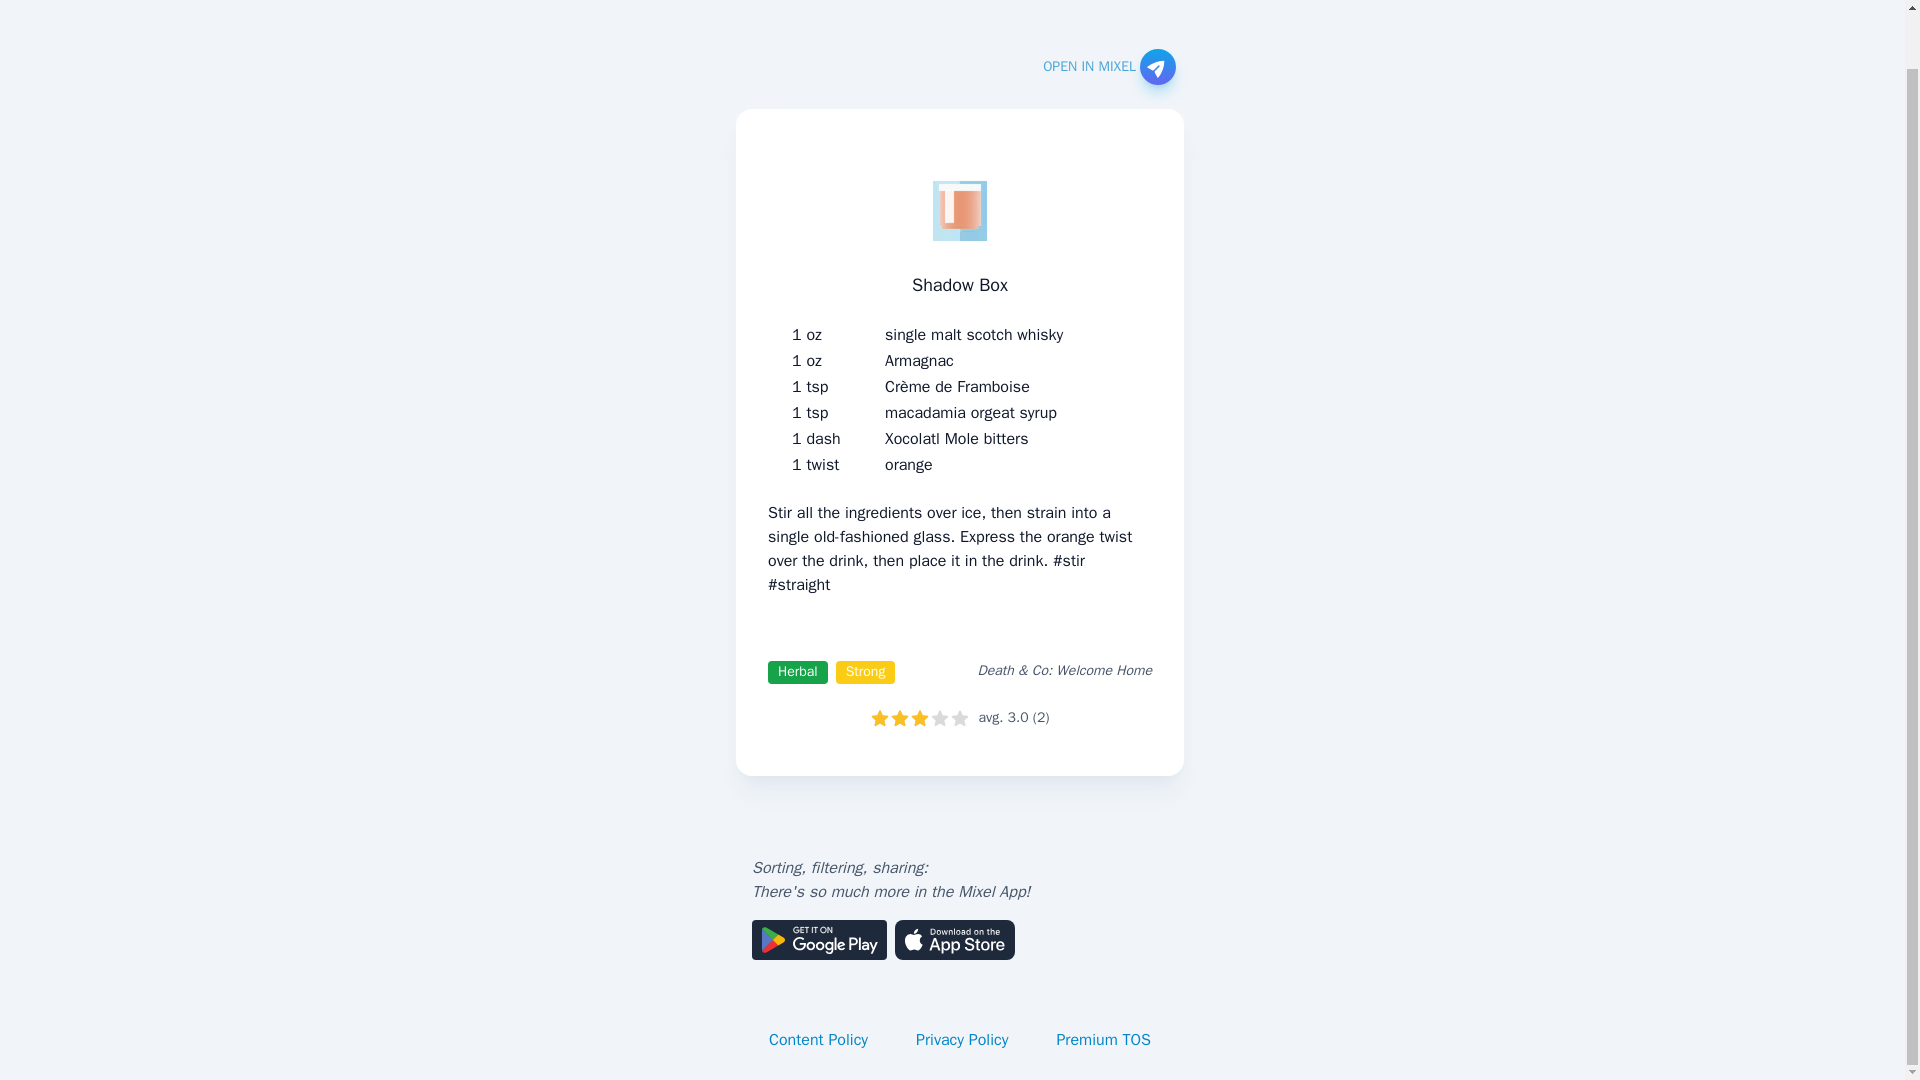  I want to click on single malt scotch whisky, so click(974, 334).